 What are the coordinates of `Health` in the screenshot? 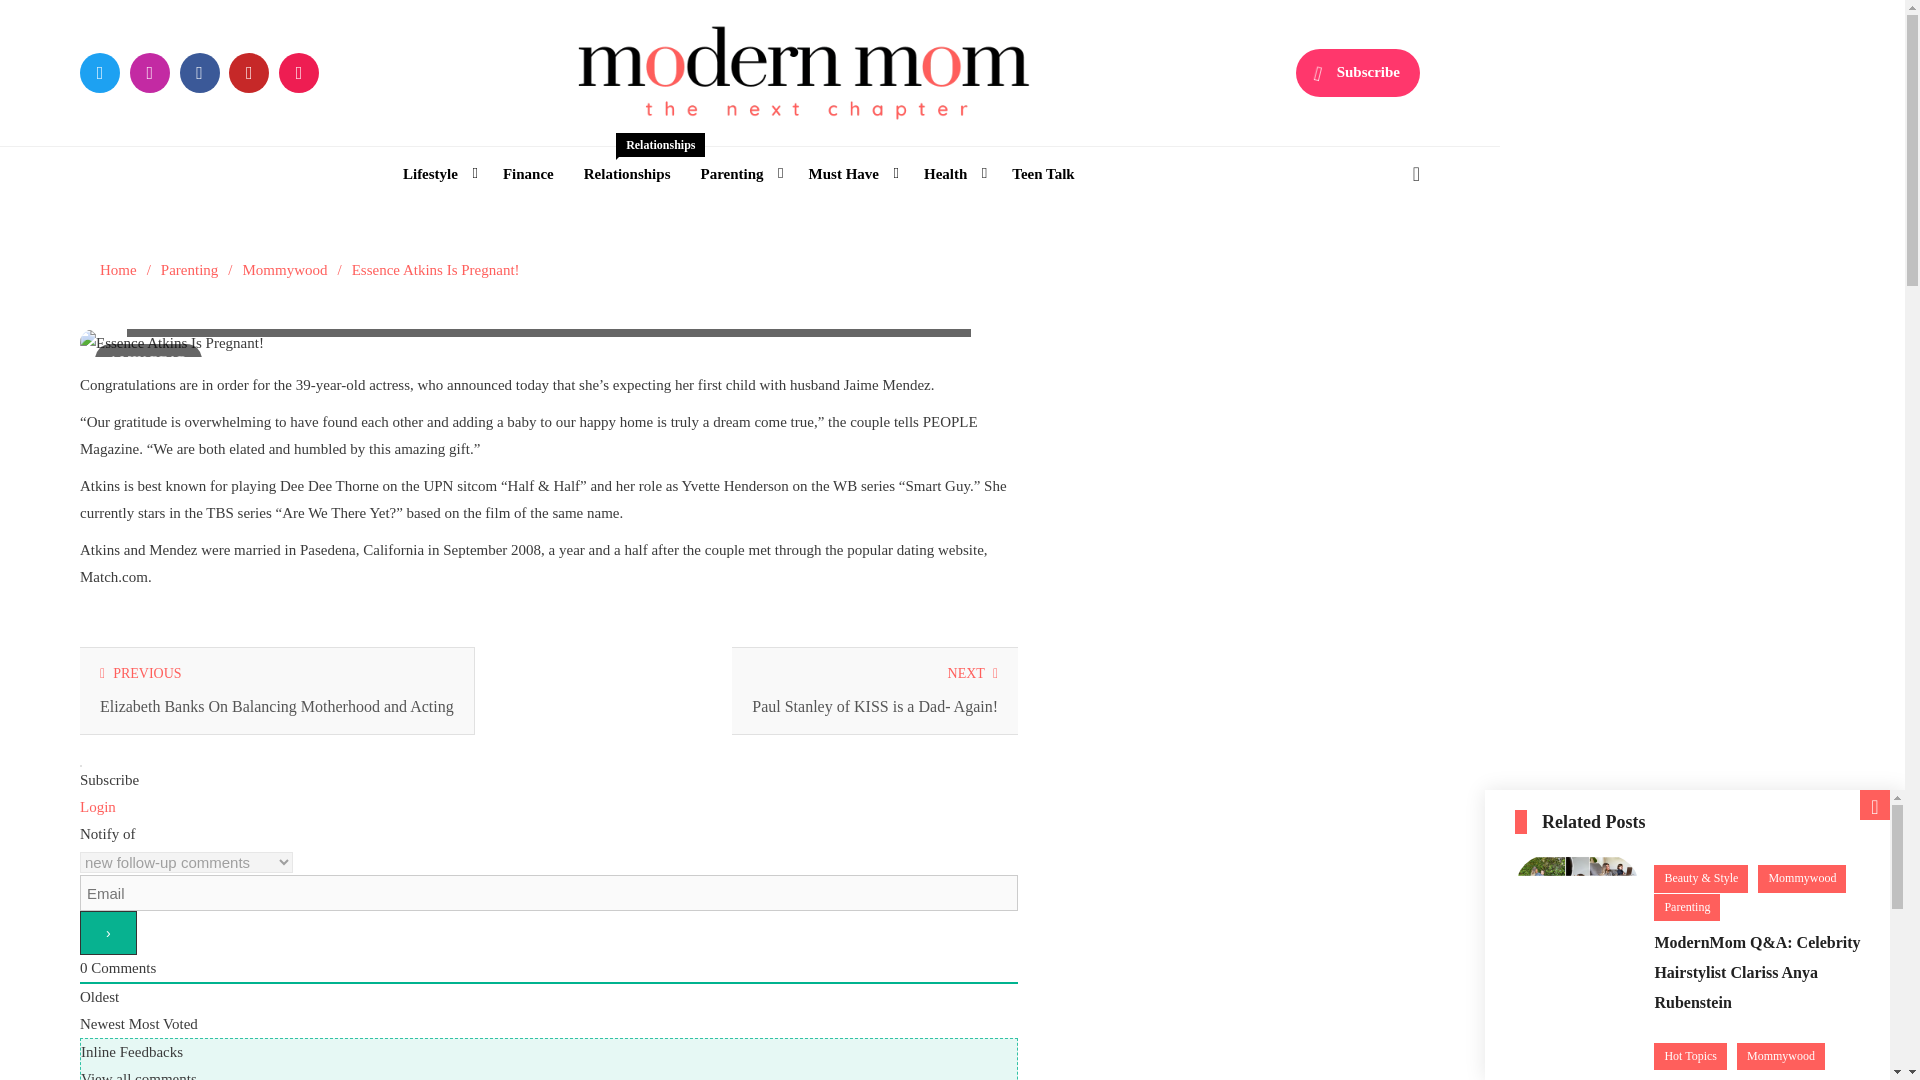 It's located at (1364, 258).